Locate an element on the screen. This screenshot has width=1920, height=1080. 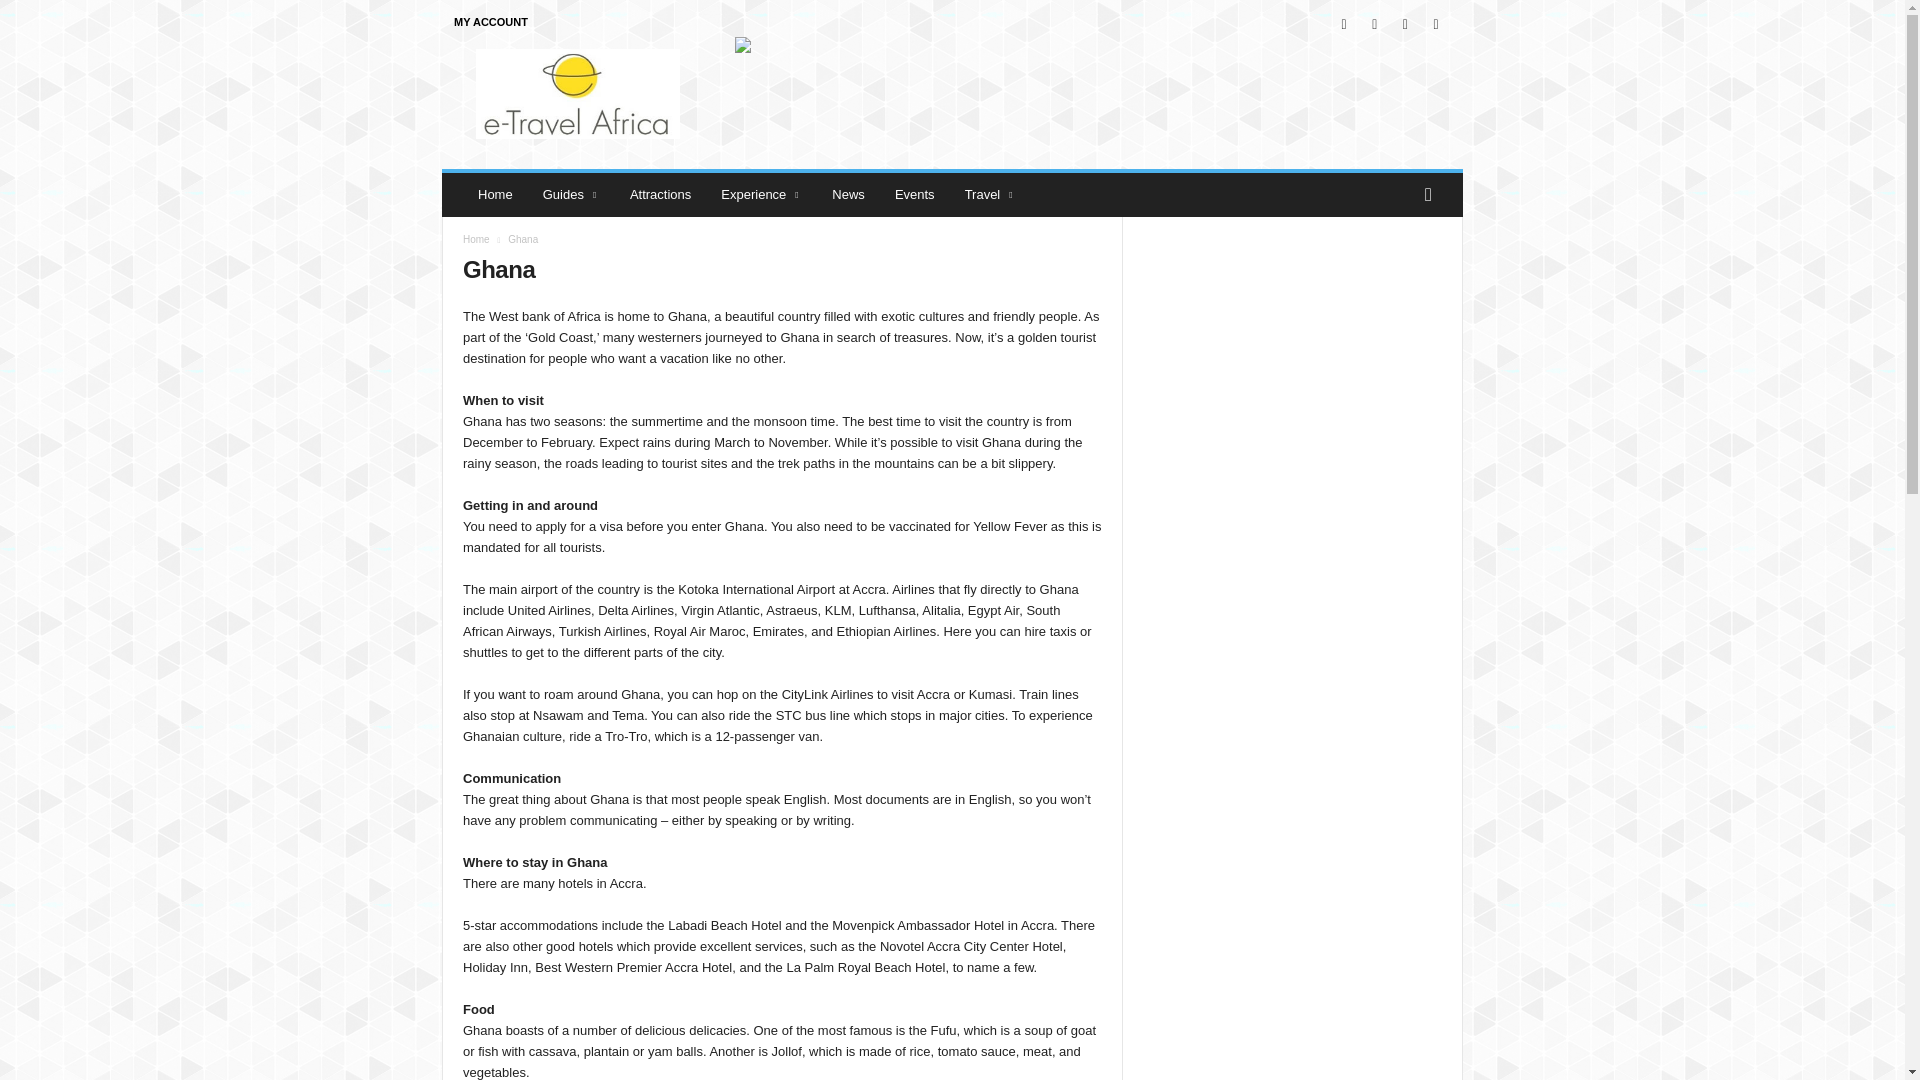
Twitter is located at coordinates (1404, 24).